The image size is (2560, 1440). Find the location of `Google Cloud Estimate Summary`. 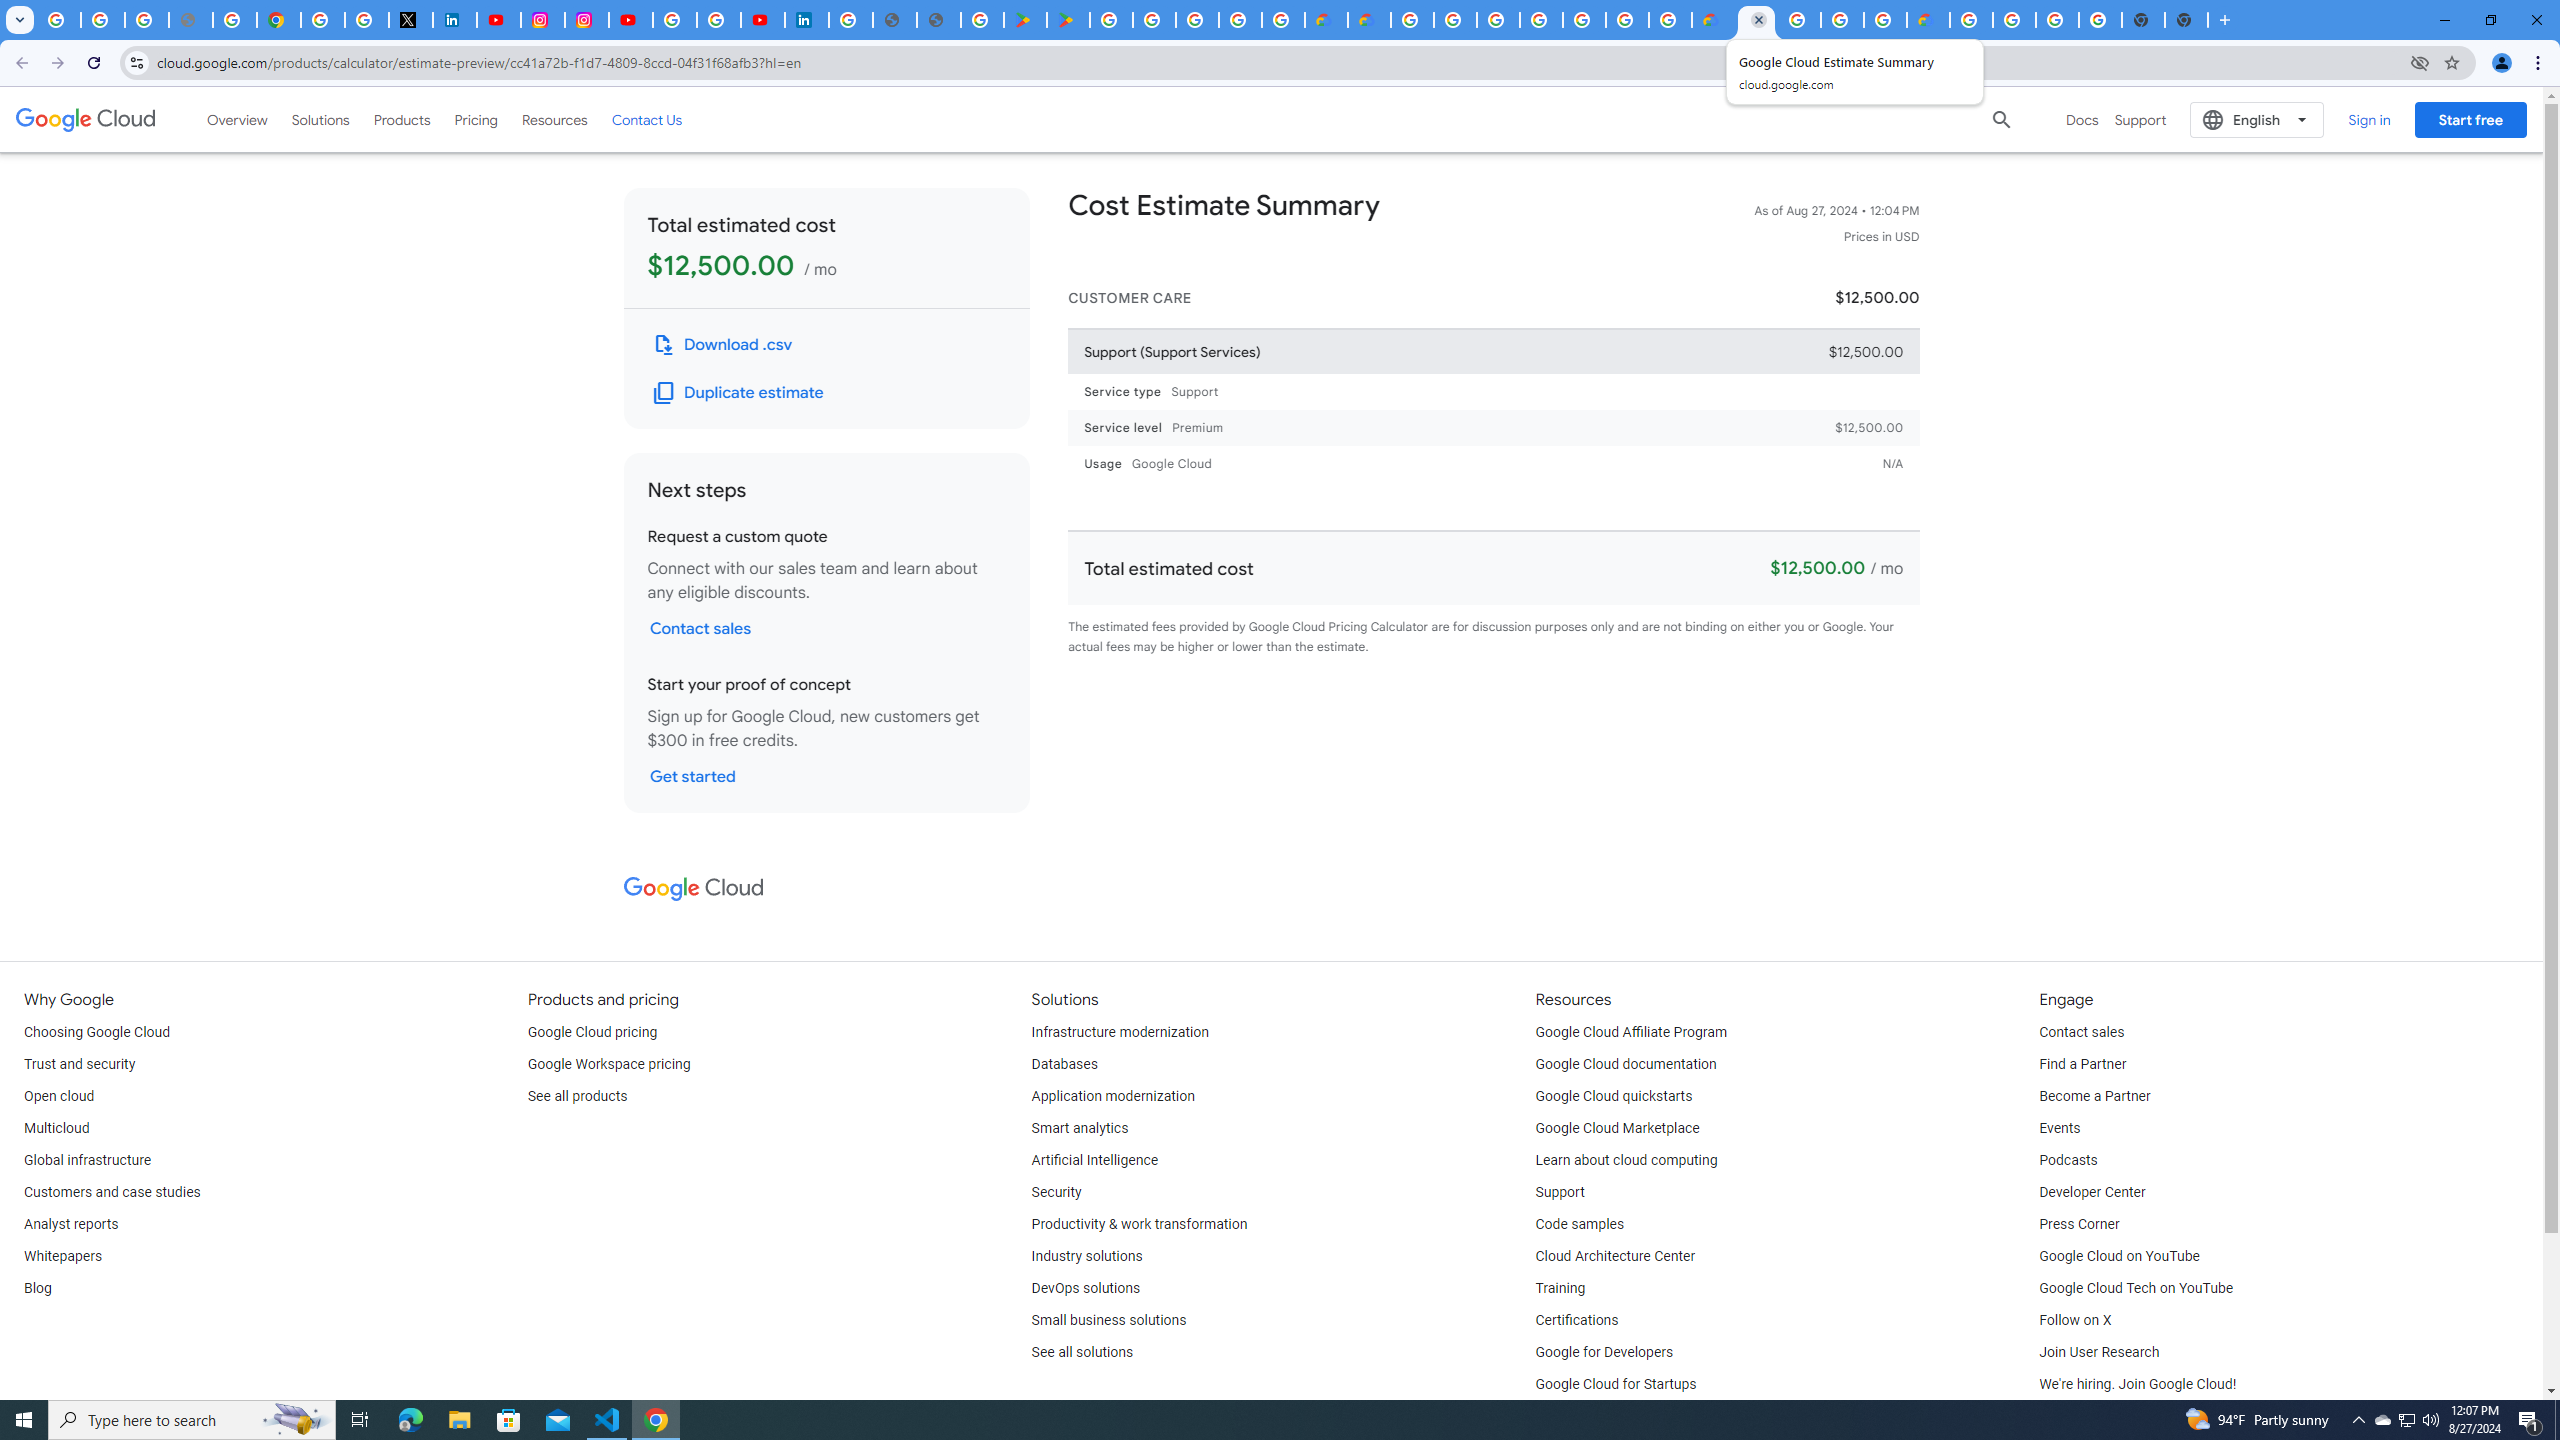

Google Cloud Estimate Summary is located at coordinates (1756, 20).